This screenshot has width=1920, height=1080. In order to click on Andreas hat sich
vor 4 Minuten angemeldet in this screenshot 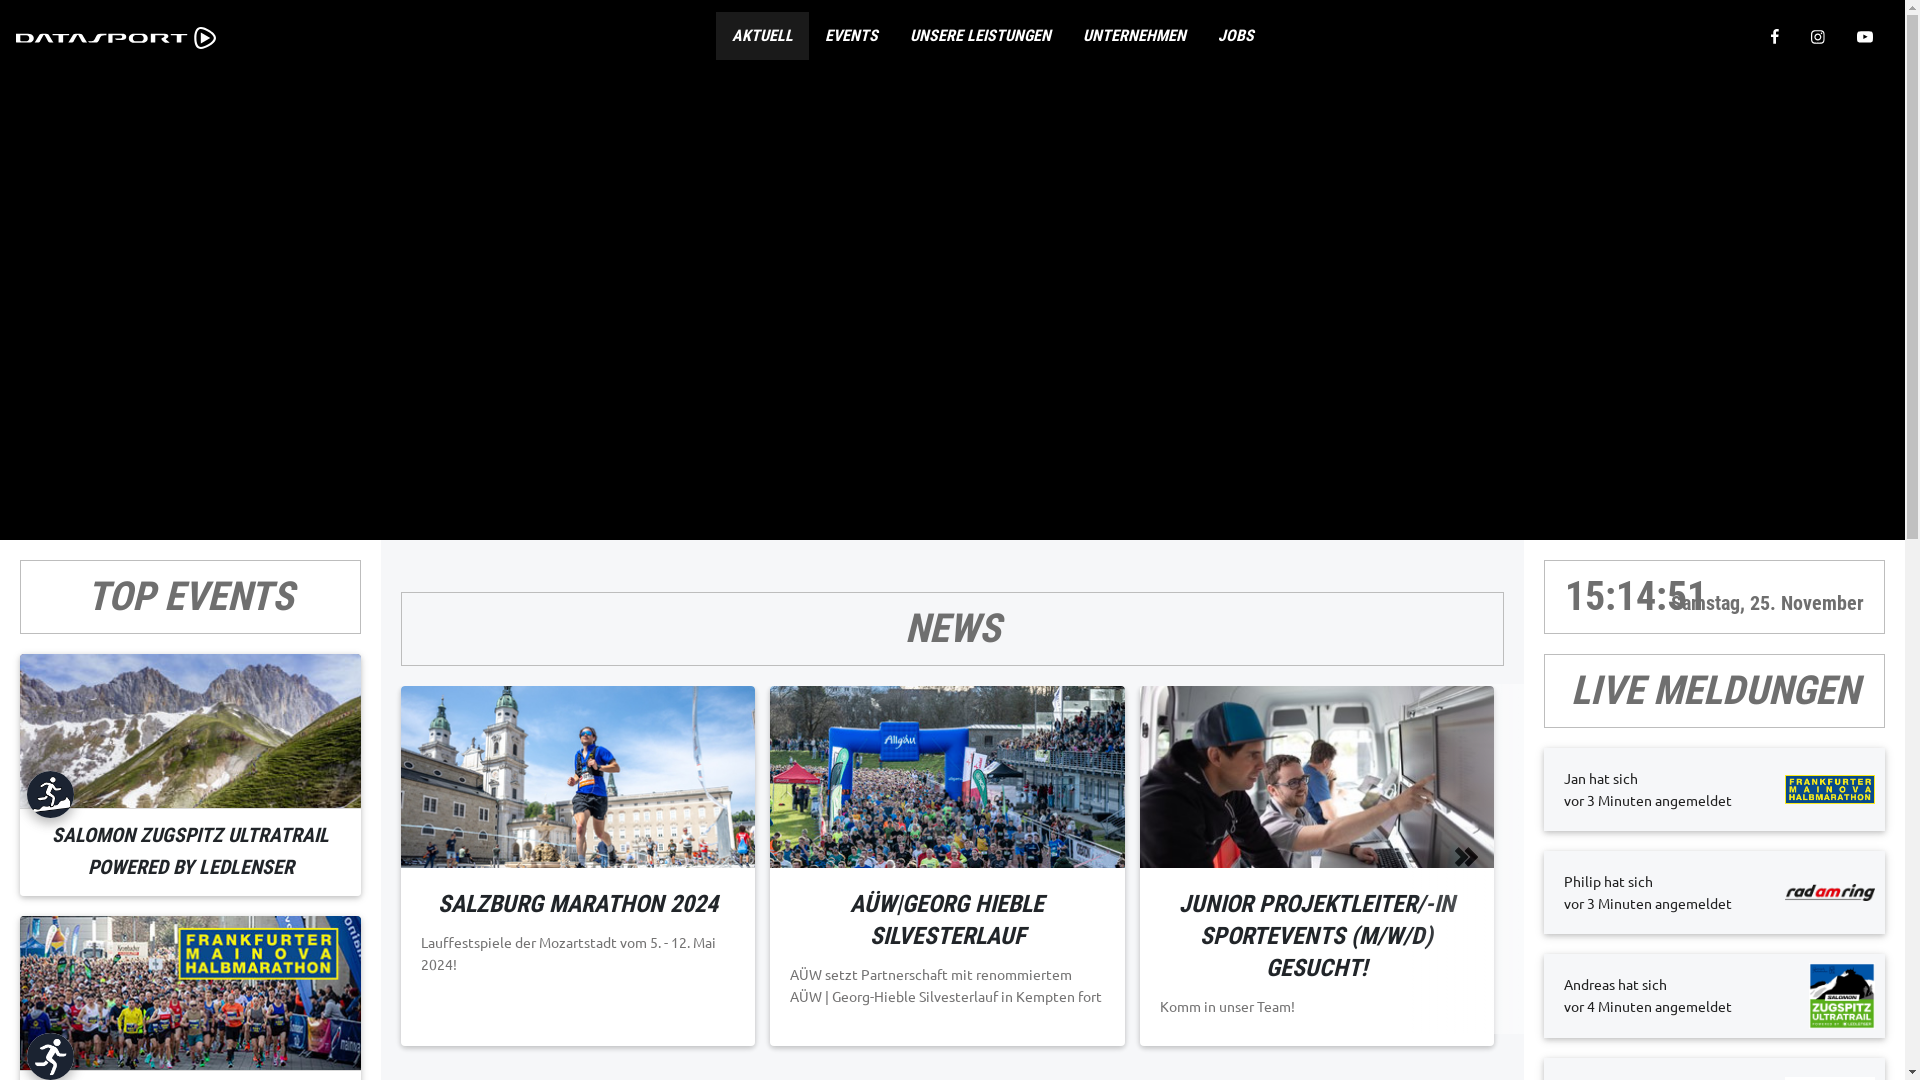, I will do `click(1714, 996)`.